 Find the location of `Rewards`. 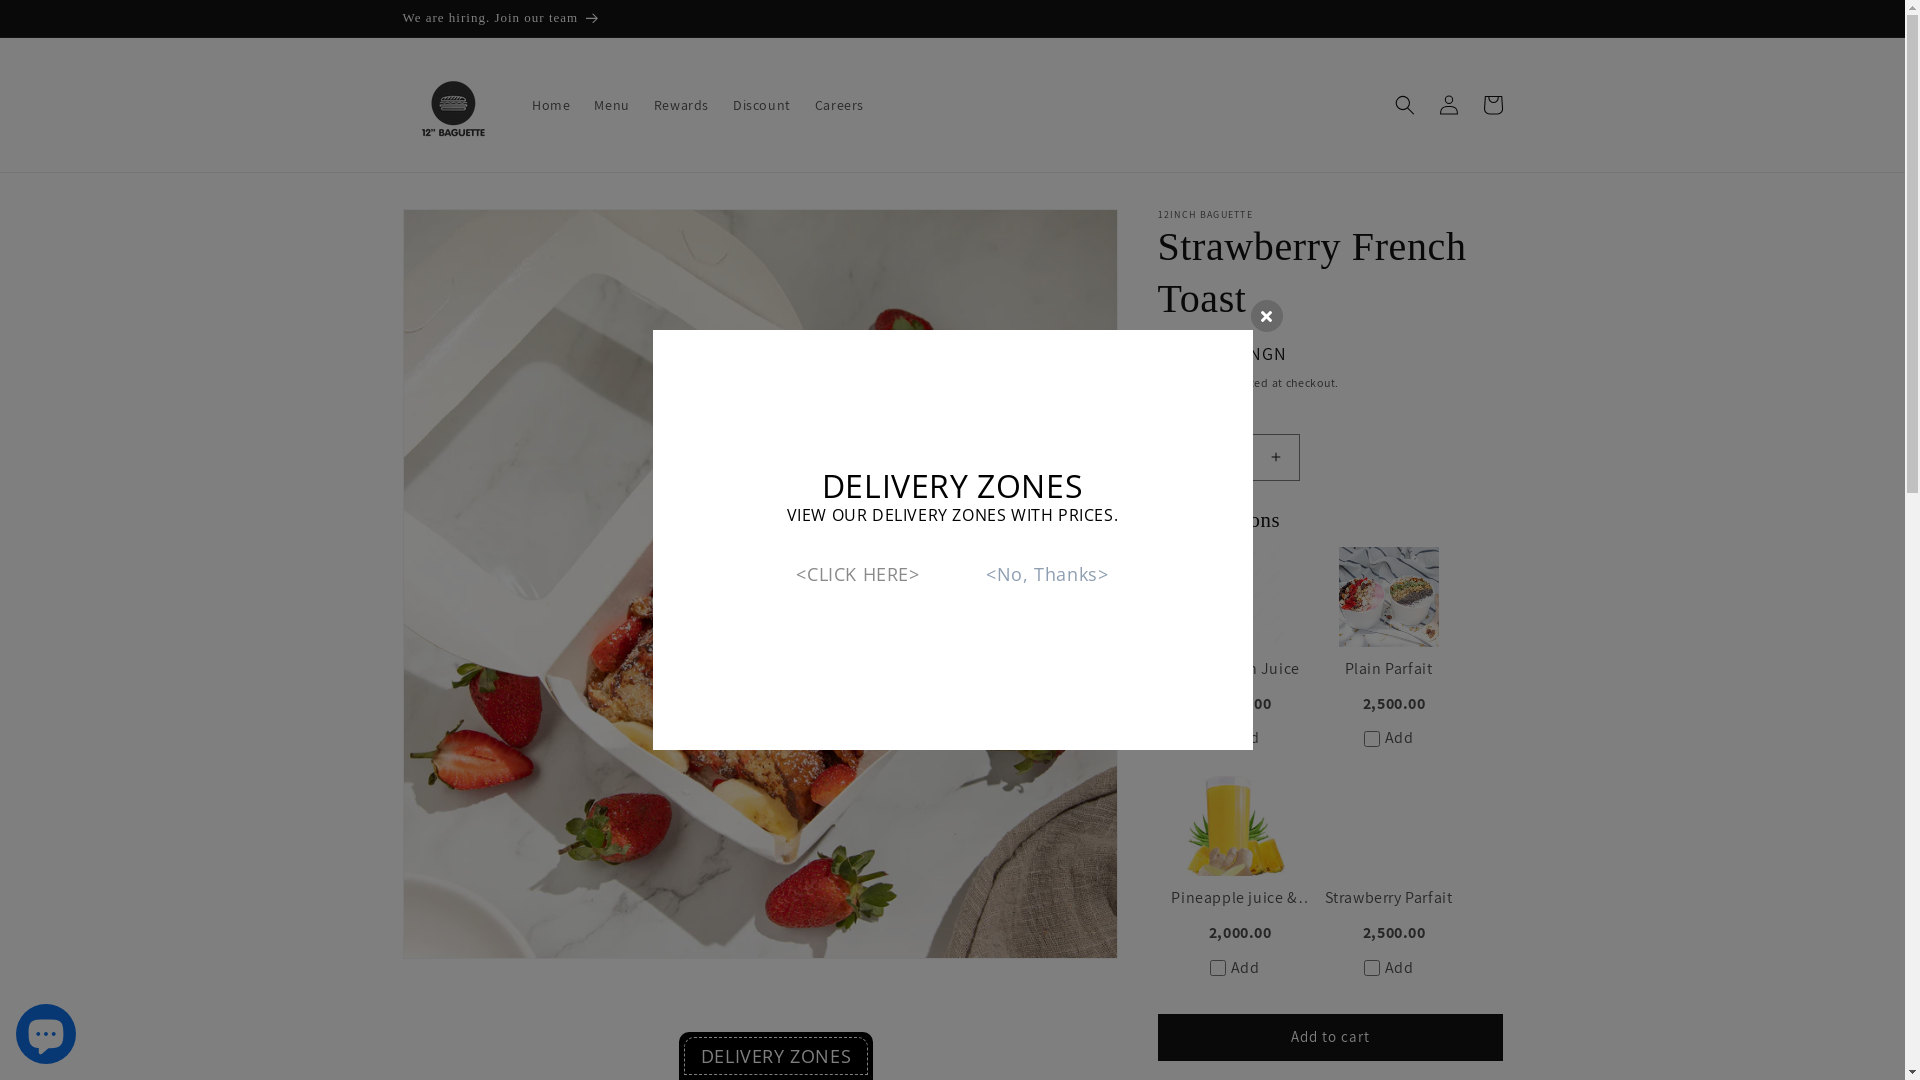

Rewards is located at coordinates (682, 105).